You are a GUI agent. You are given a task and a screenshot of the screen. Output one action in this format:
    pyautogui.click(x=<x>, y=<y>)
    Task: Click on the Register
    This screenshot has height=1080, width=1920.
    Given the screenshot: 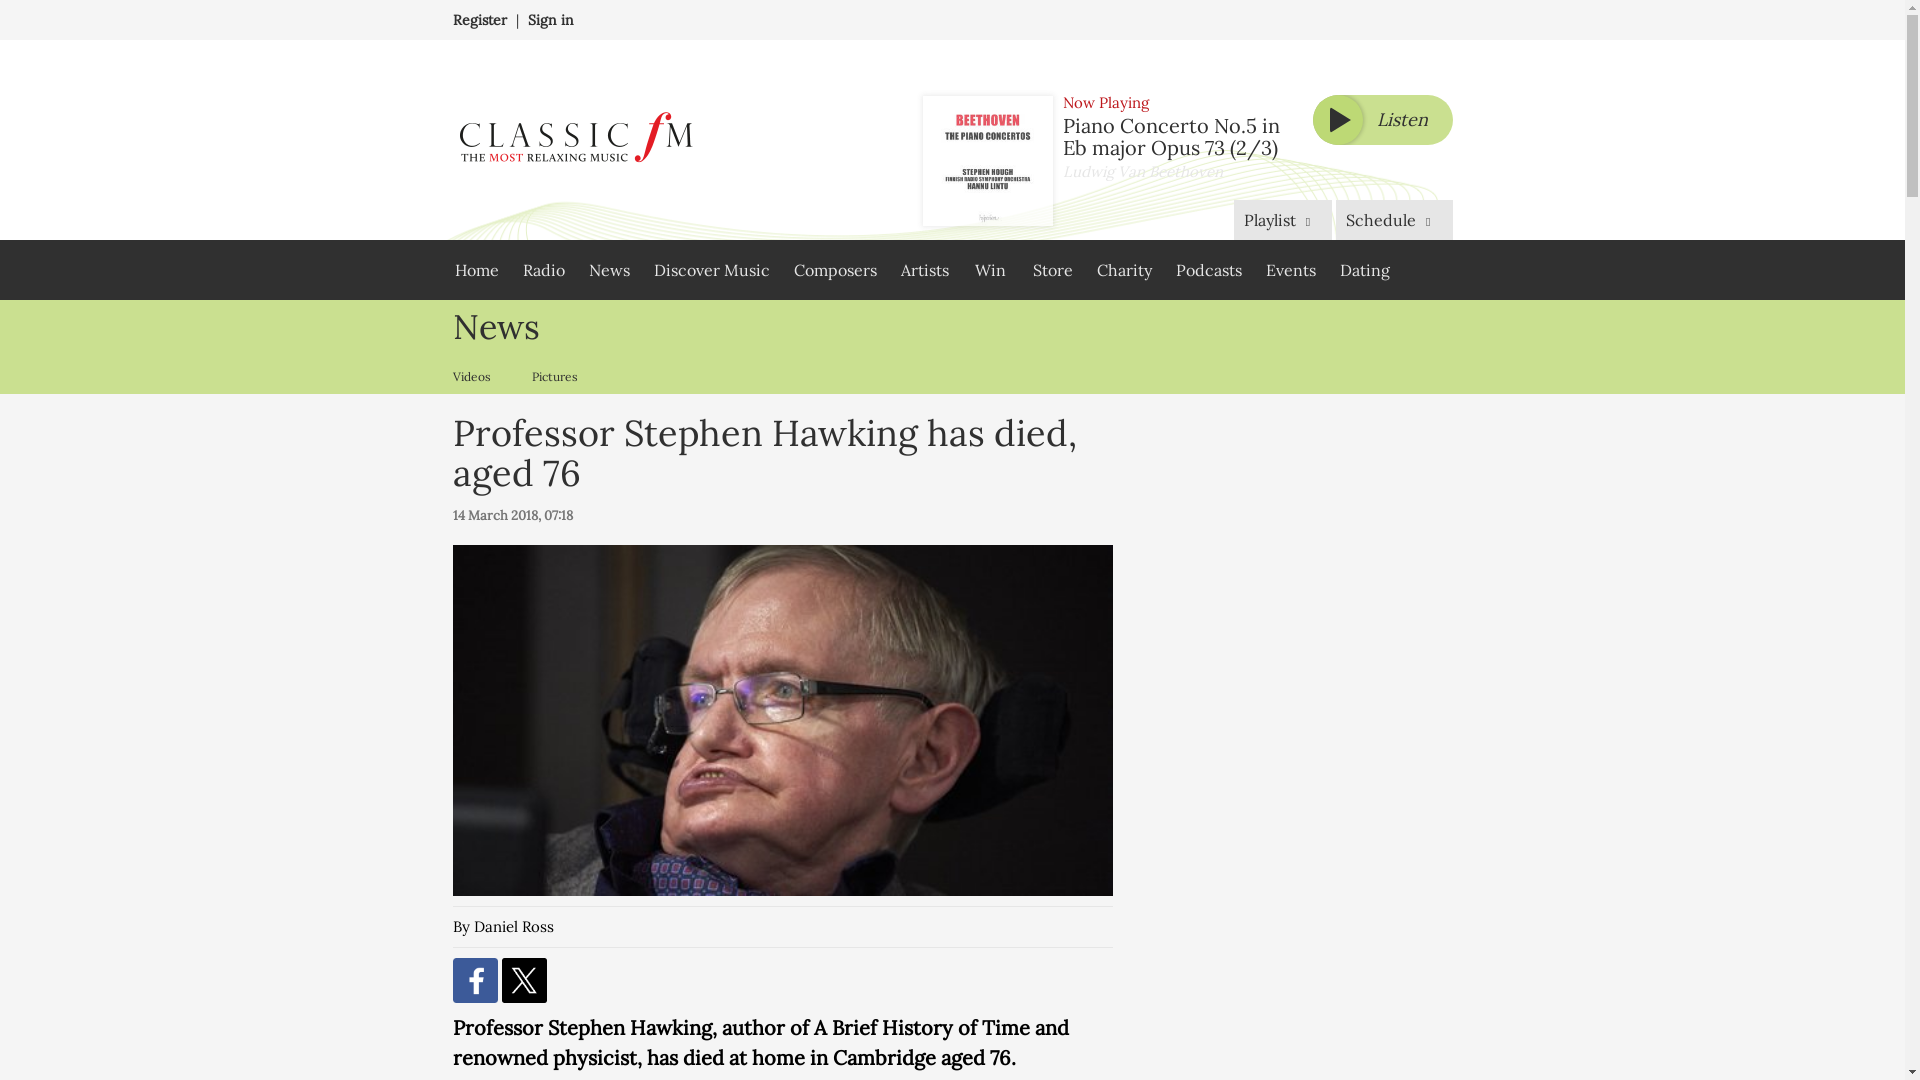 What is the action you would take?
    pyautogui.click(x=478, y=20)
    